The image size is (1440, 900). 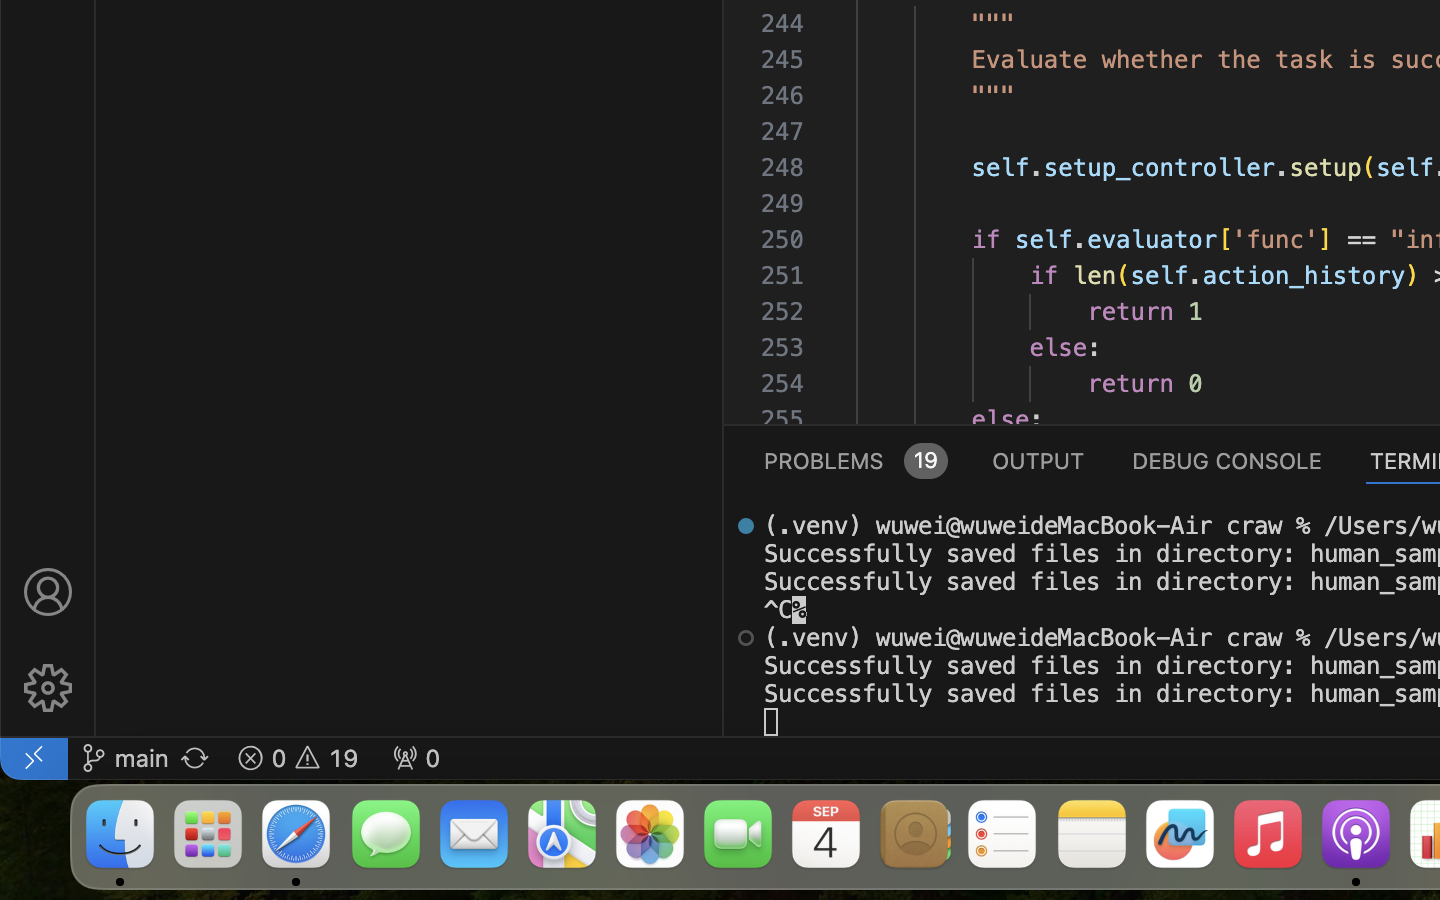 What do you see at coordinates (854, 460) in the screenshot?
I see `0 PROBLEMS 19` at bounding box center [854, 460].